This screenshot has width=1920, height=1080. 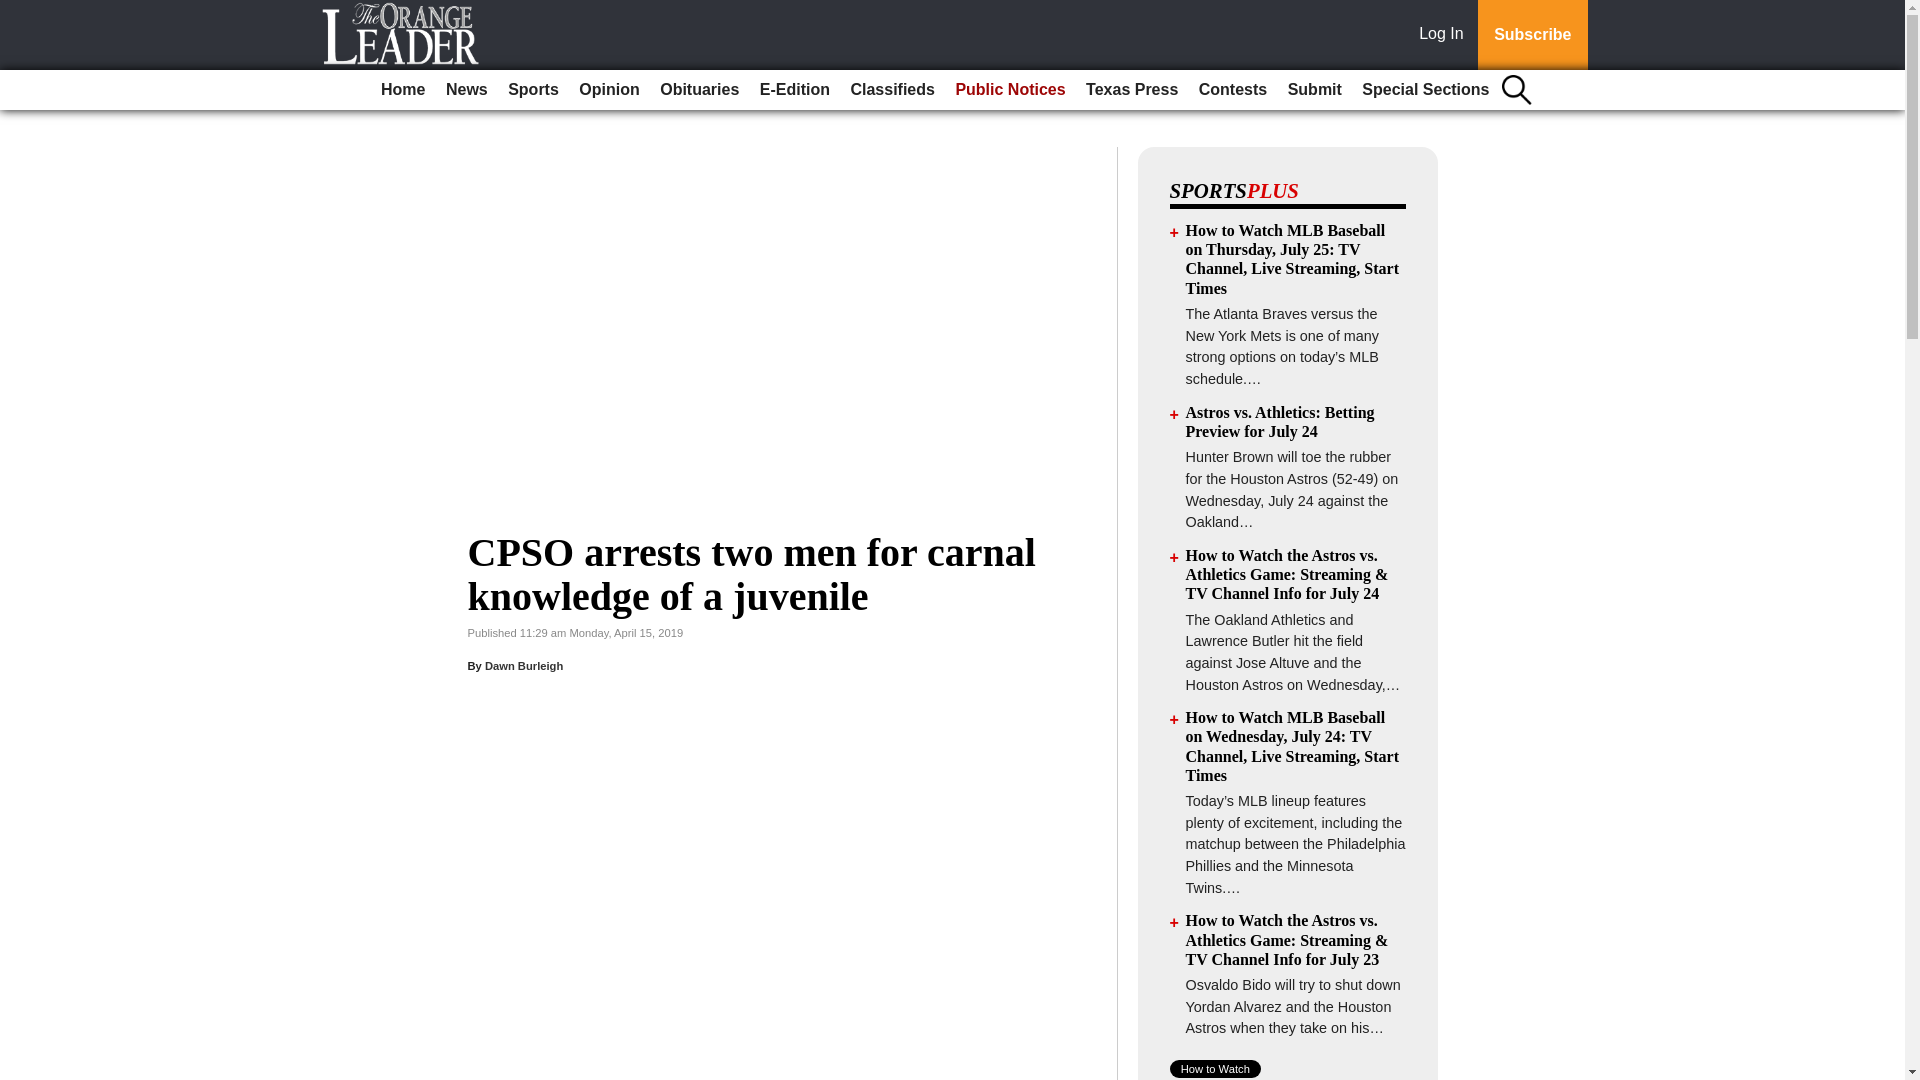 I want to click on News, so click(x=466, y=90).